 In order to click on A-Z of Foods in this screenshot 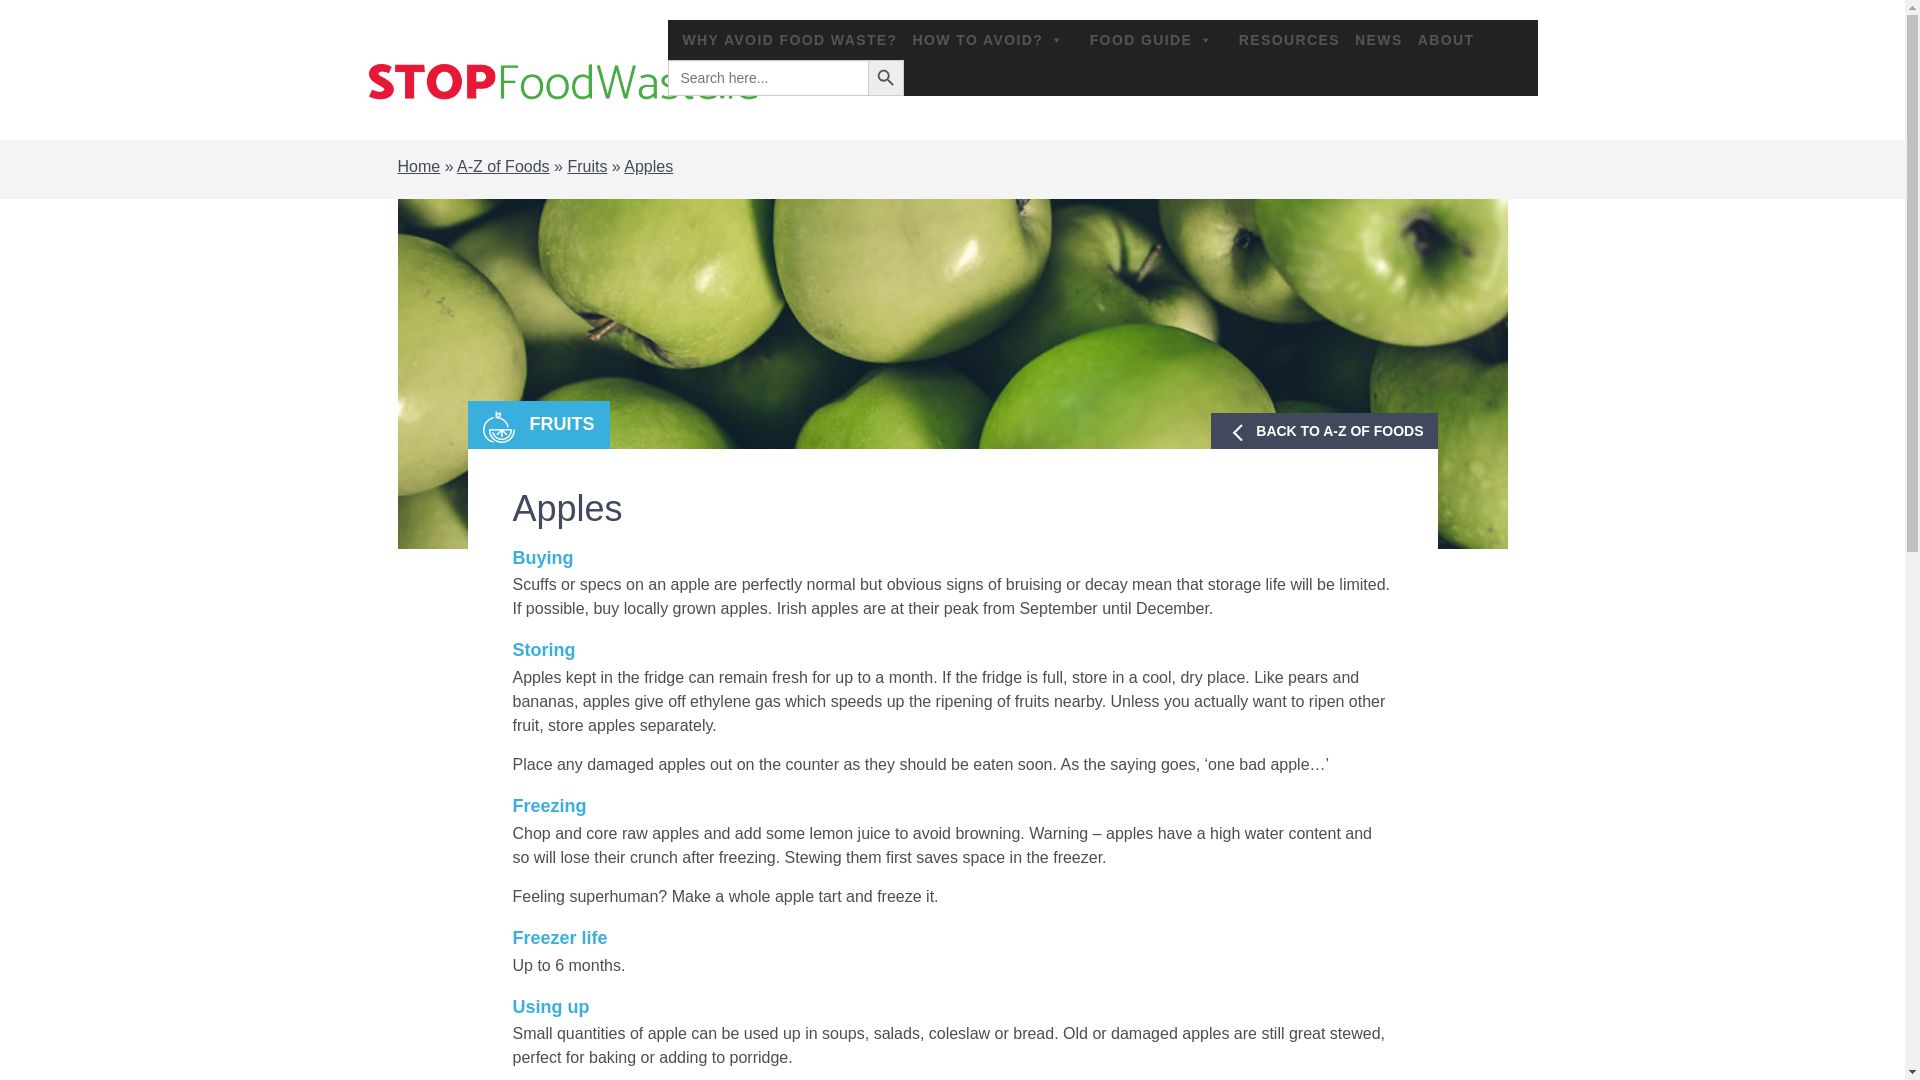, I will do `click(502, 166)`.